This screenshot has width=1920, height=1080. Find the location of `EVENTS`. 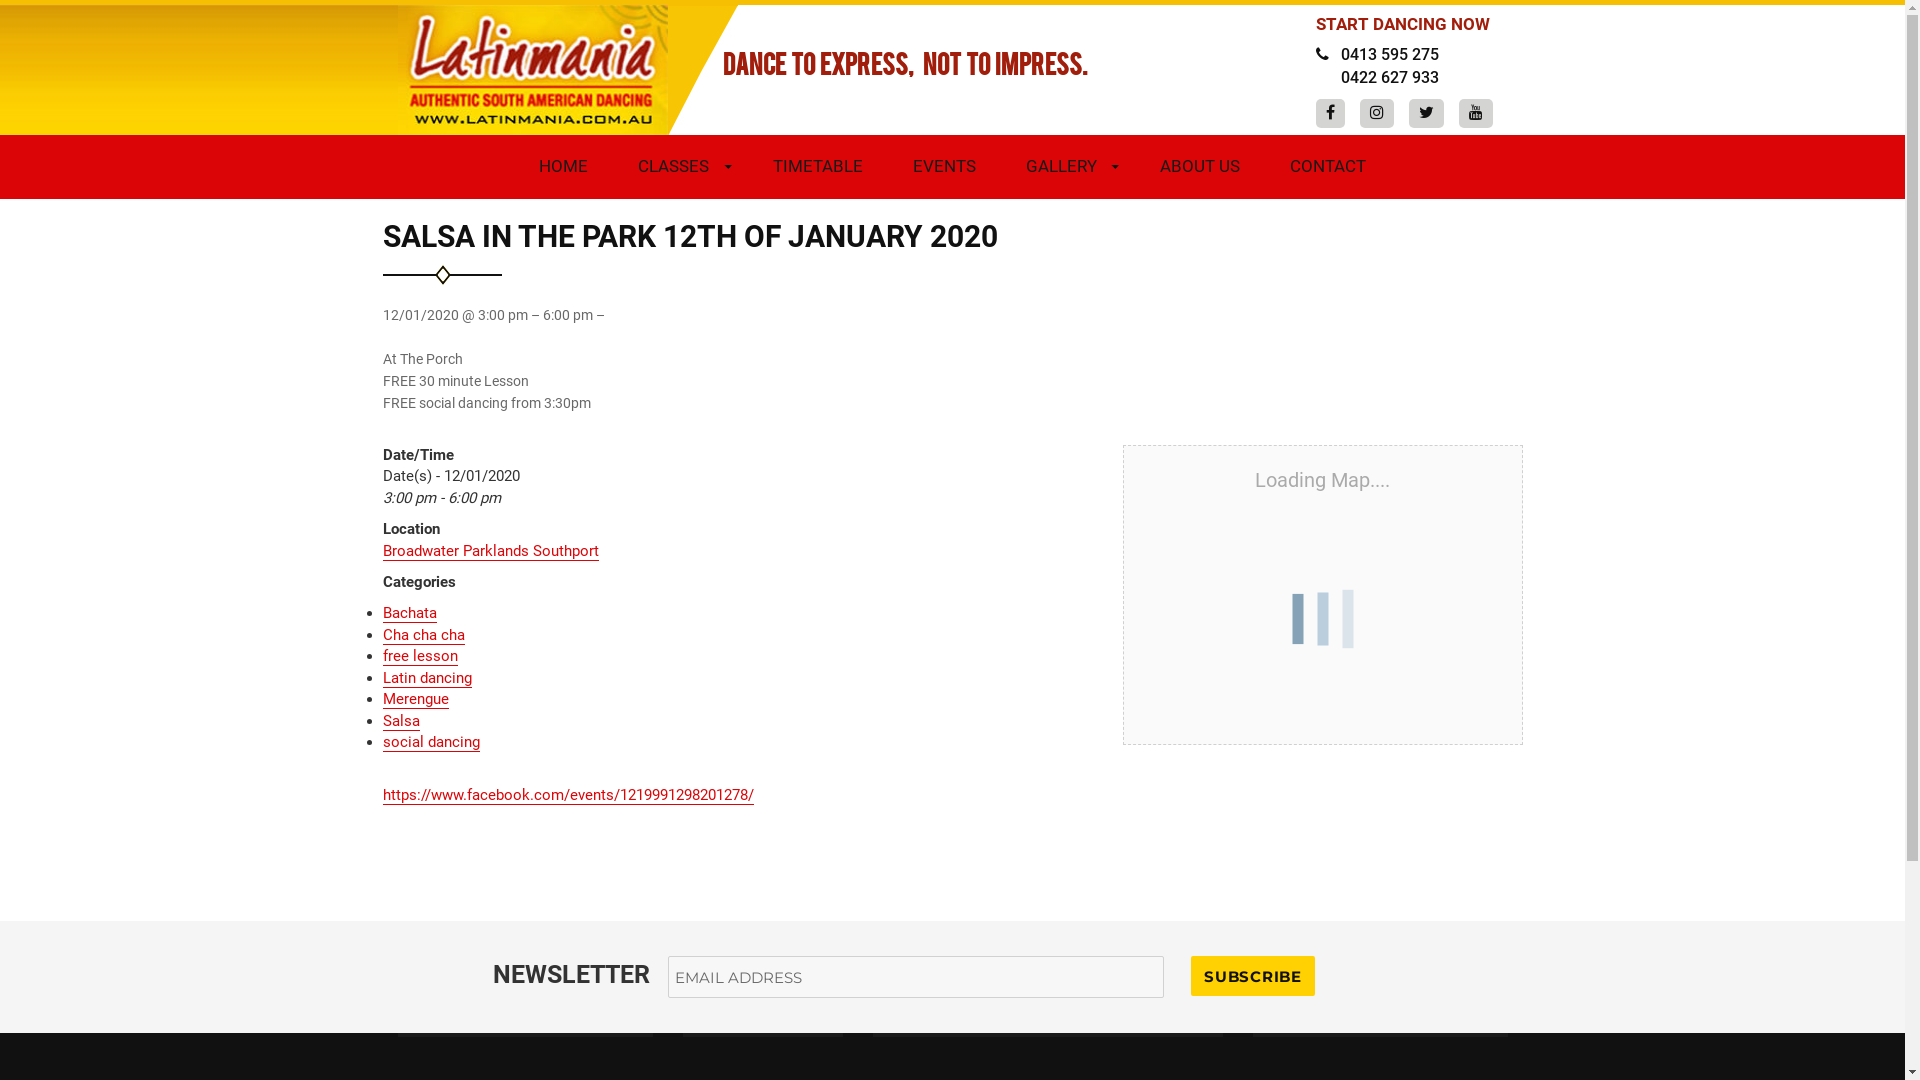

EVENTS is located at coordinates (944, 166).